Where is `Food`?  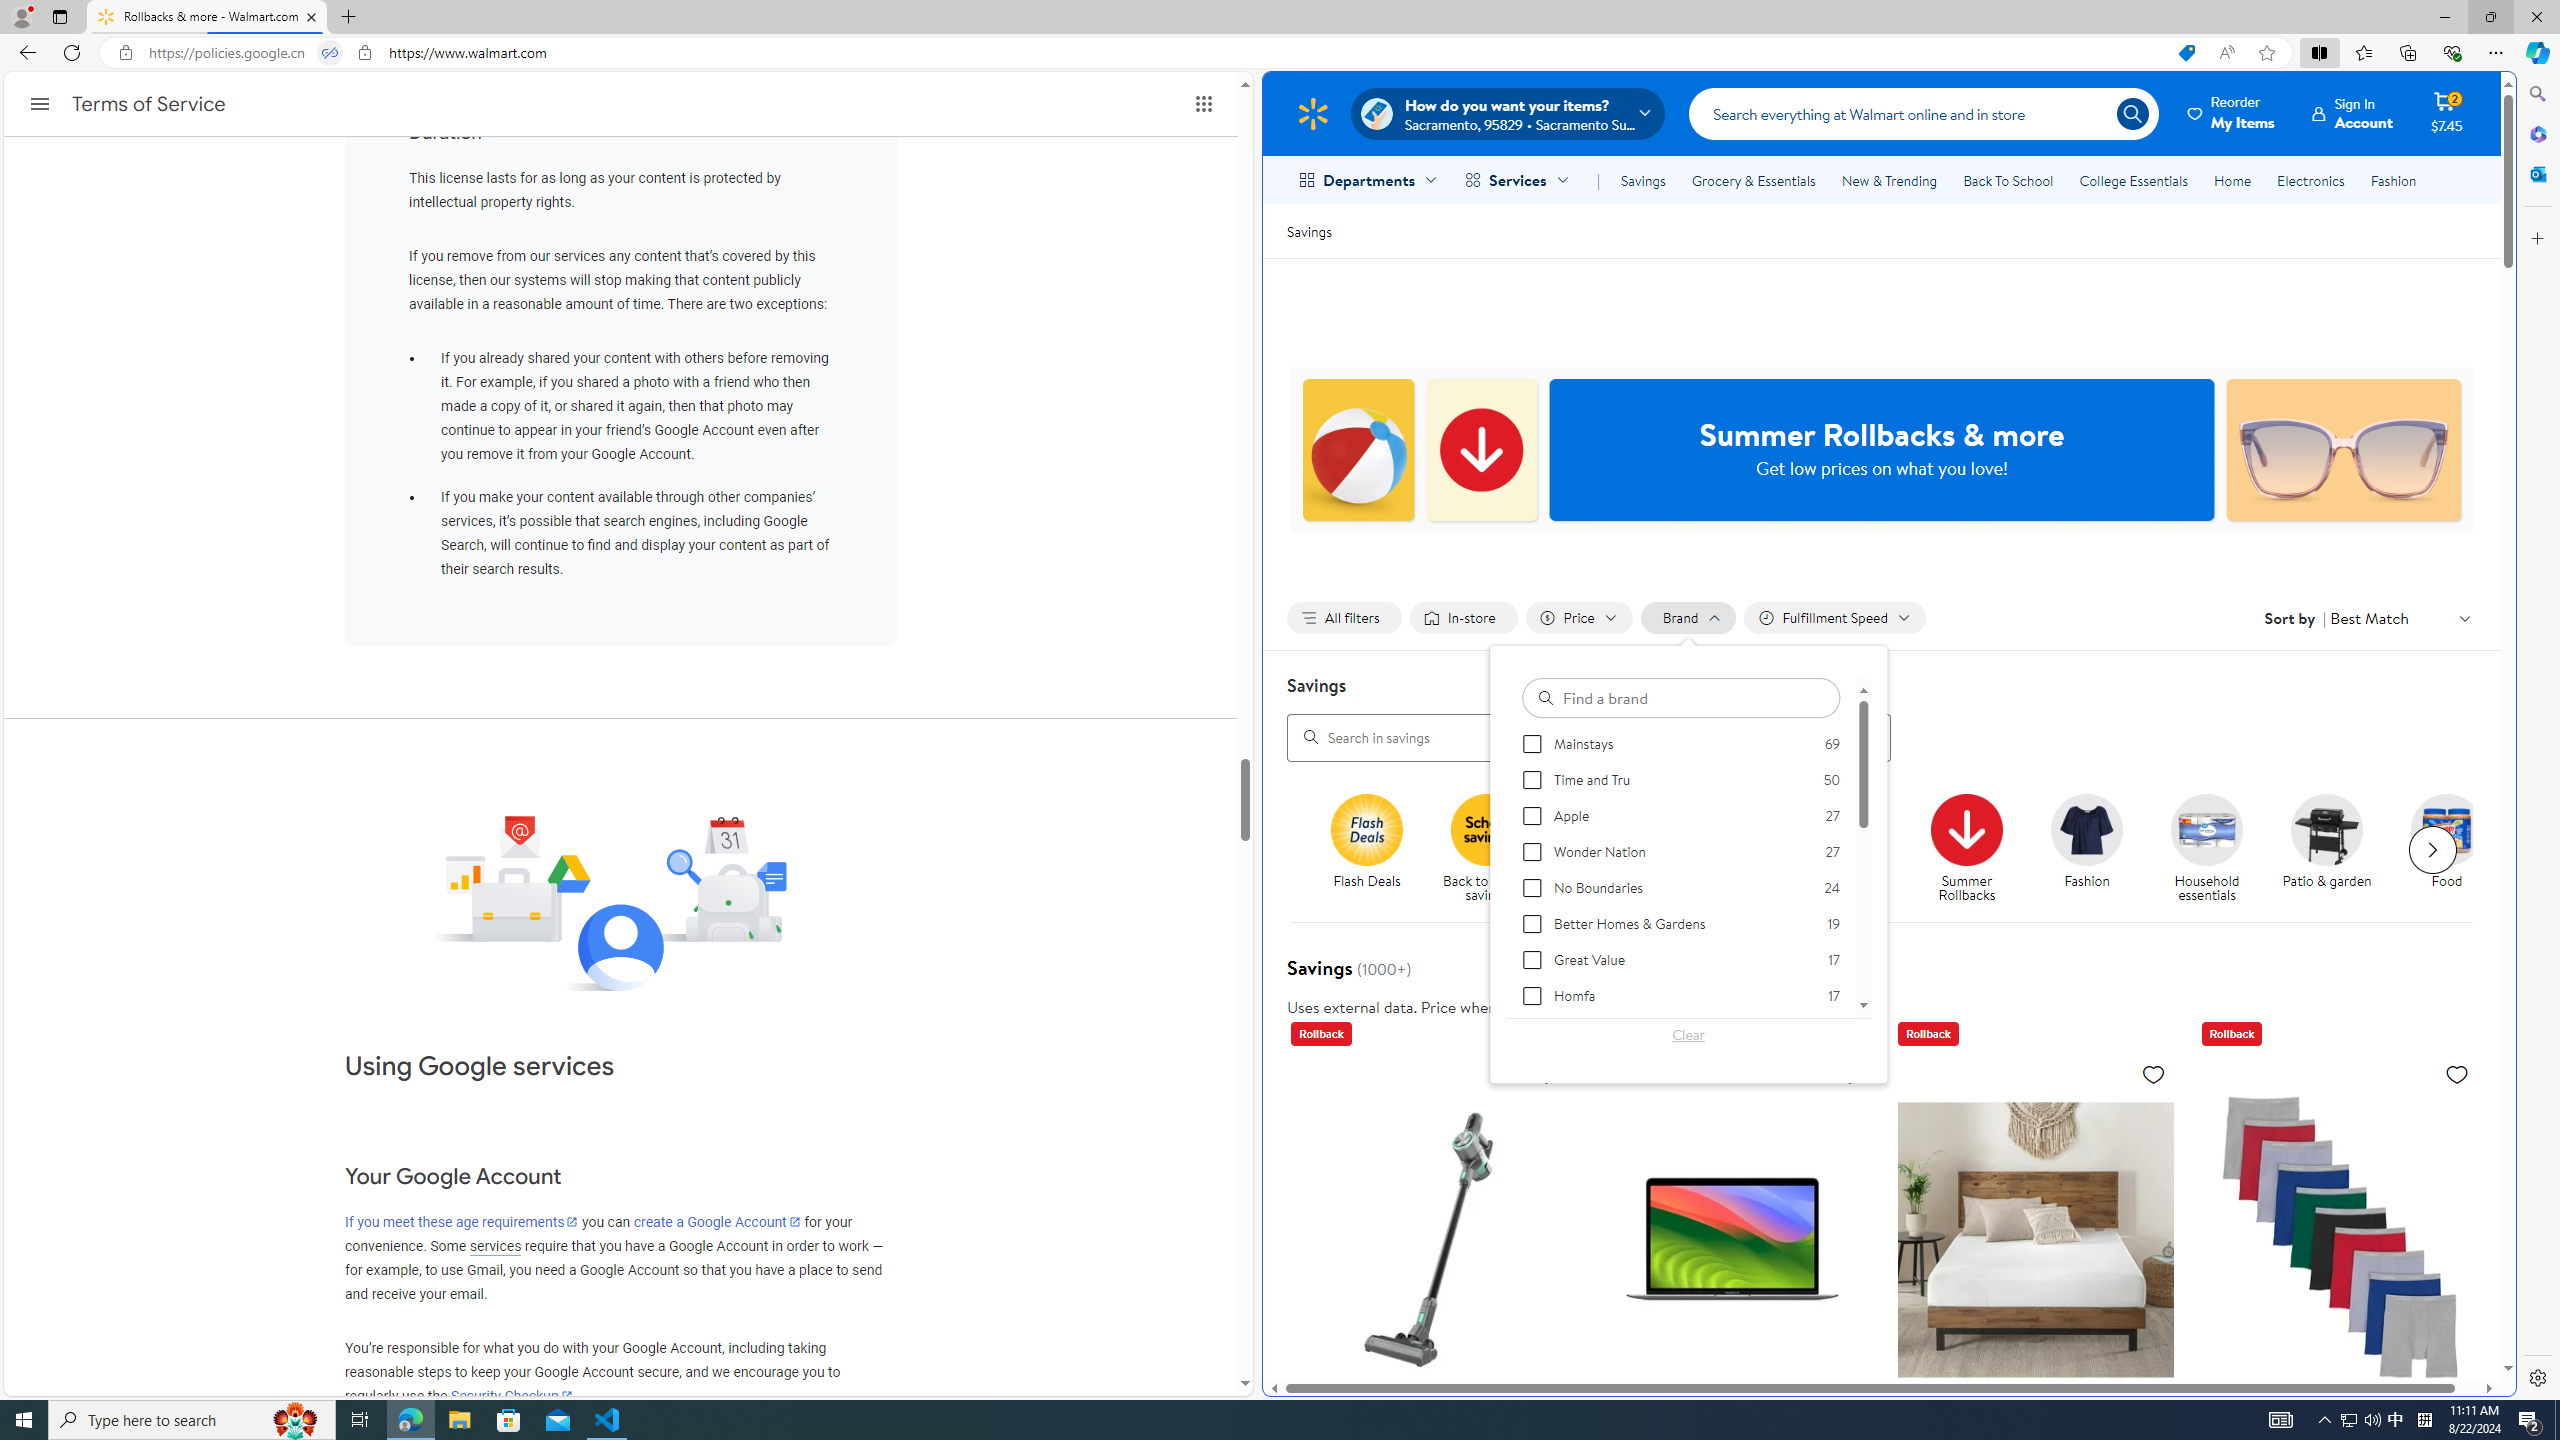 Food is located at coordinates (2454, 849).